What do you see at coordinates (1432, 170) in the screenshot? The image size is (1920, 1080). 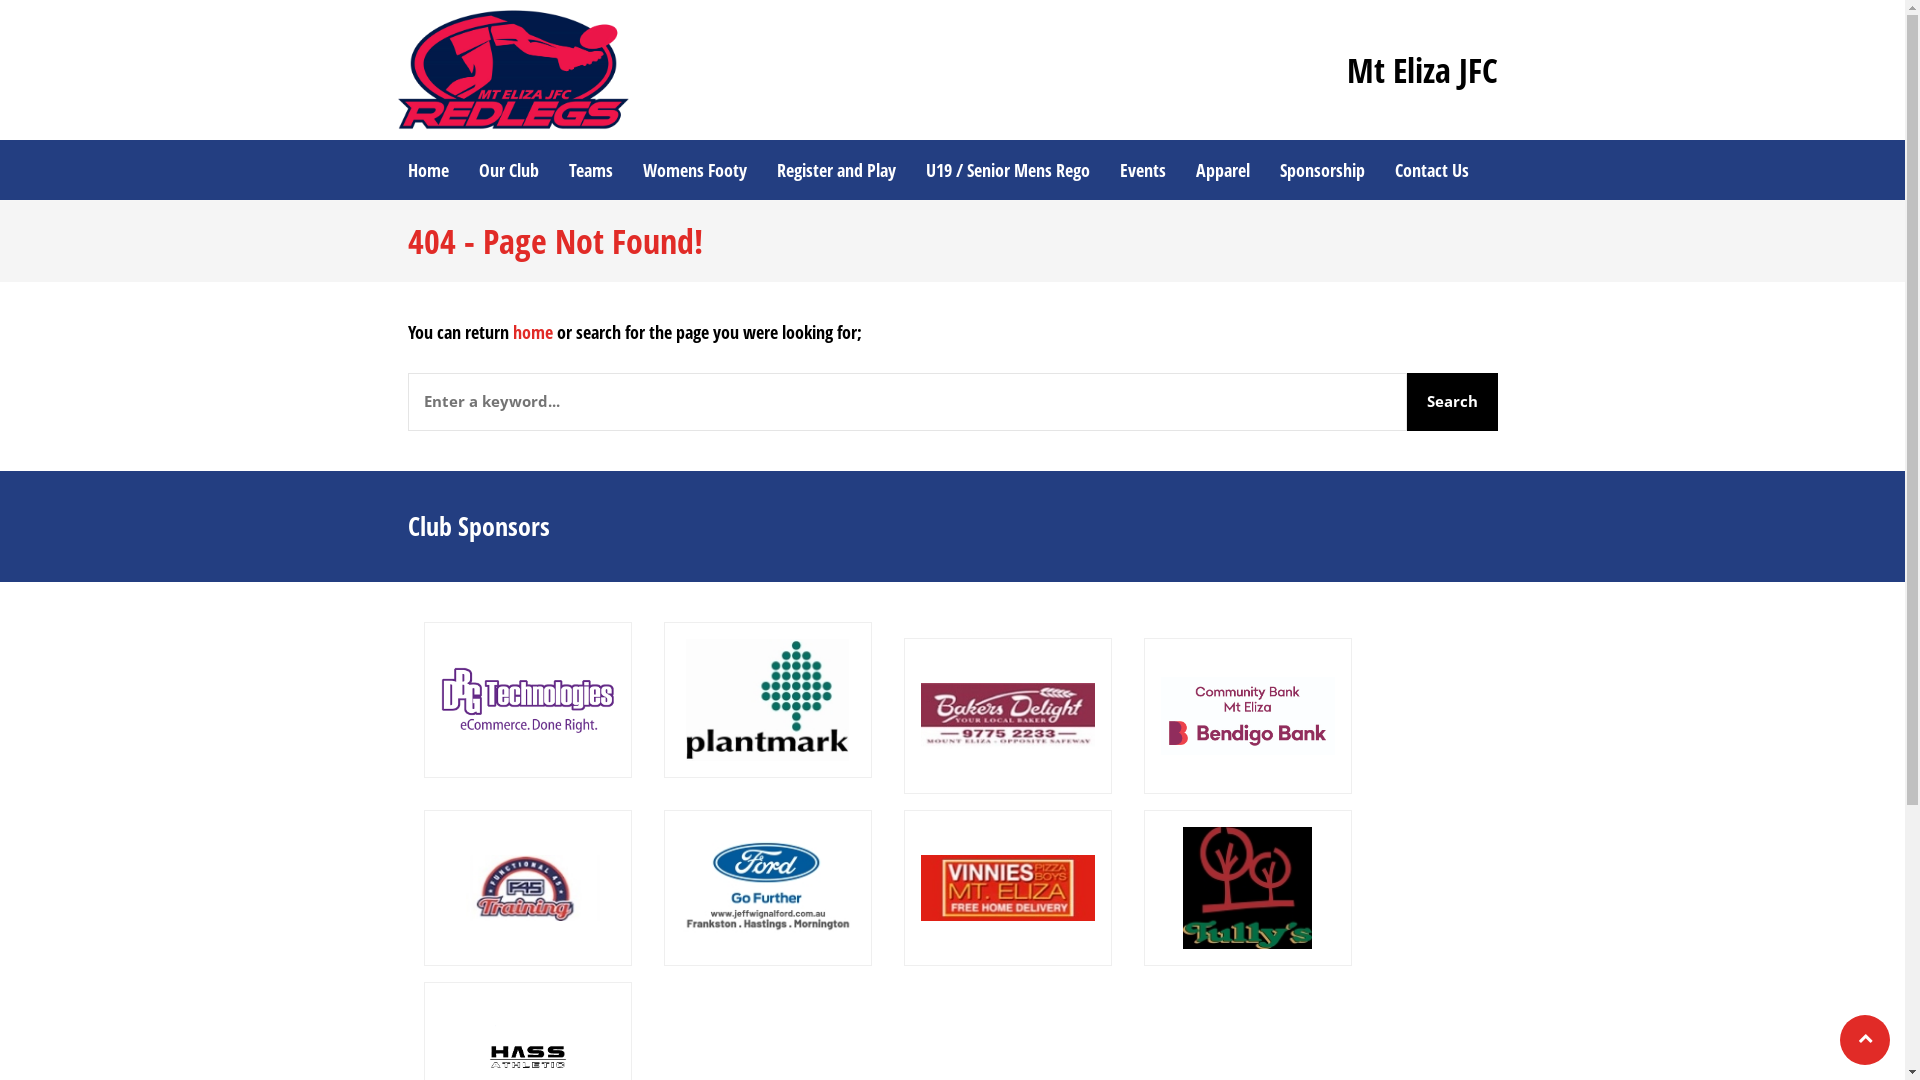 I see `Contact Us` at bounding box center [1432, 170].